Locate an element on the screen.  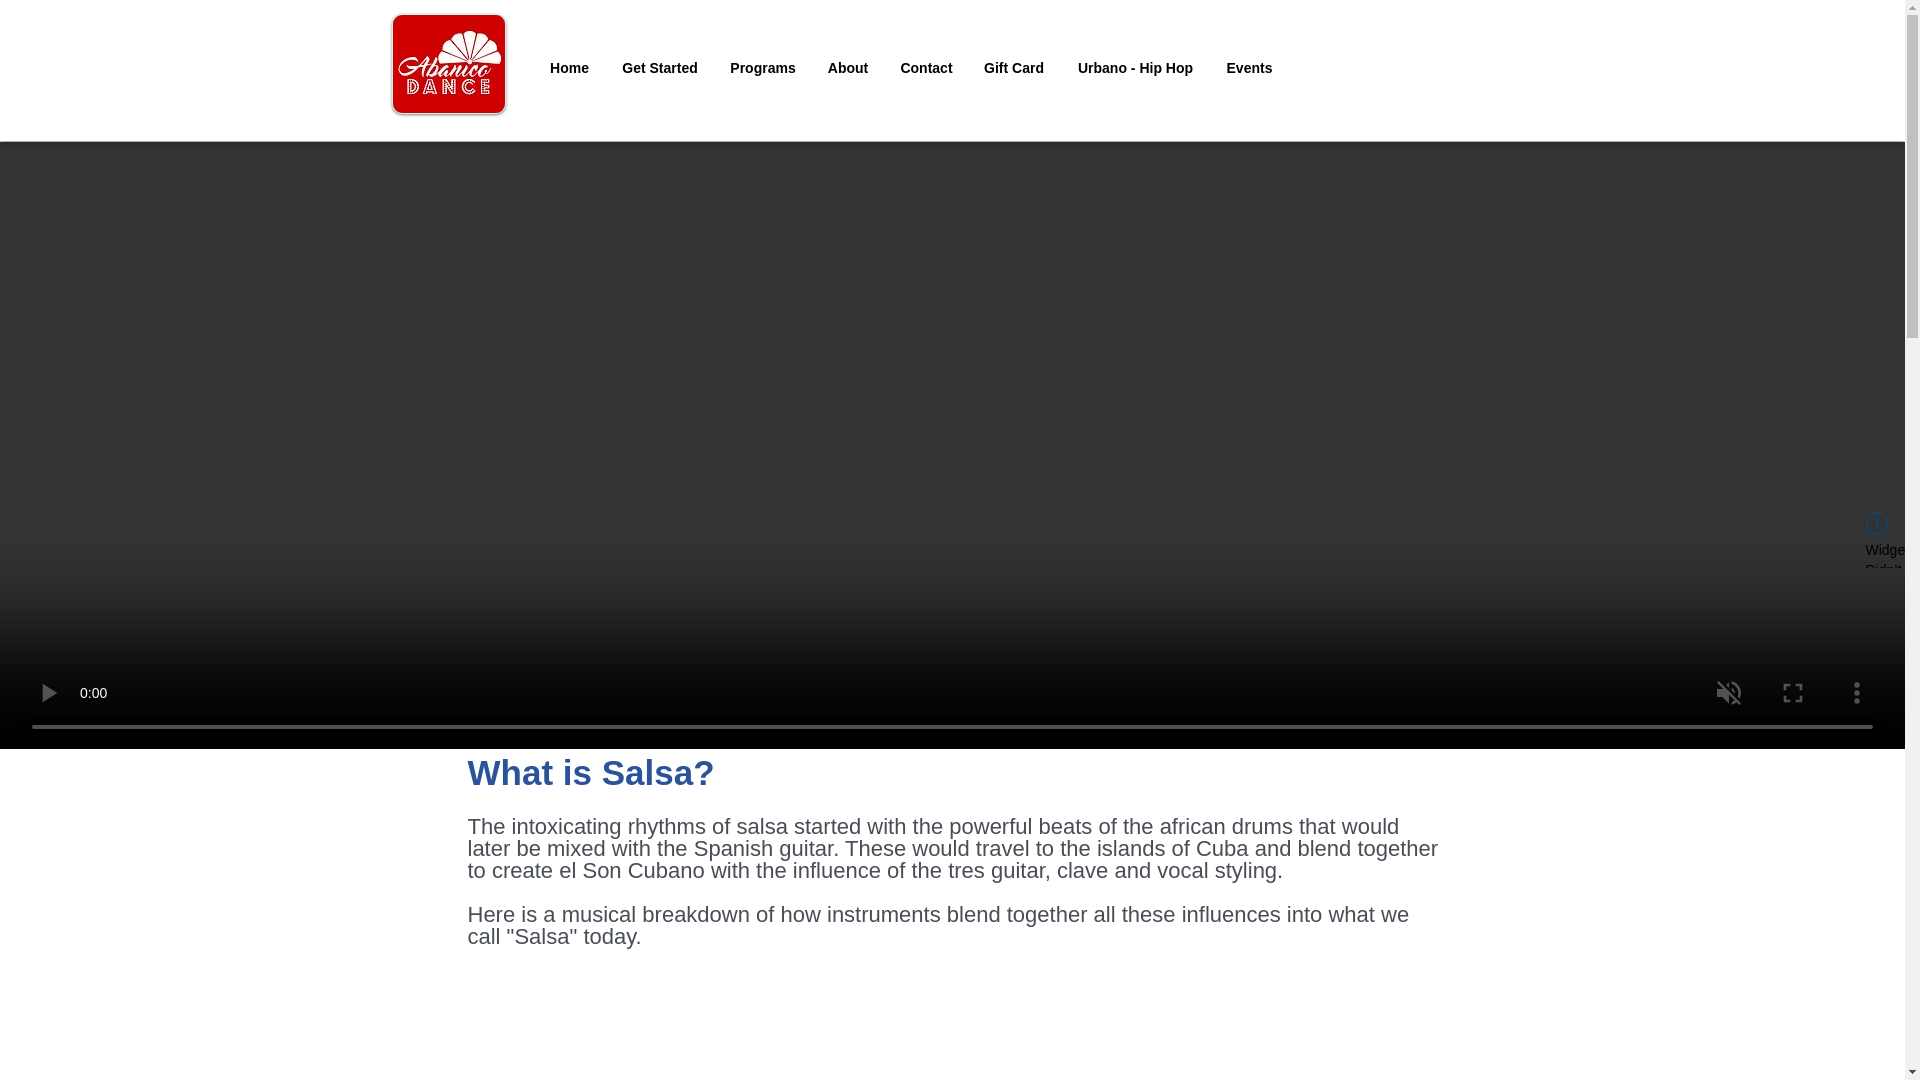
Home is located at coordinates (570, 68).